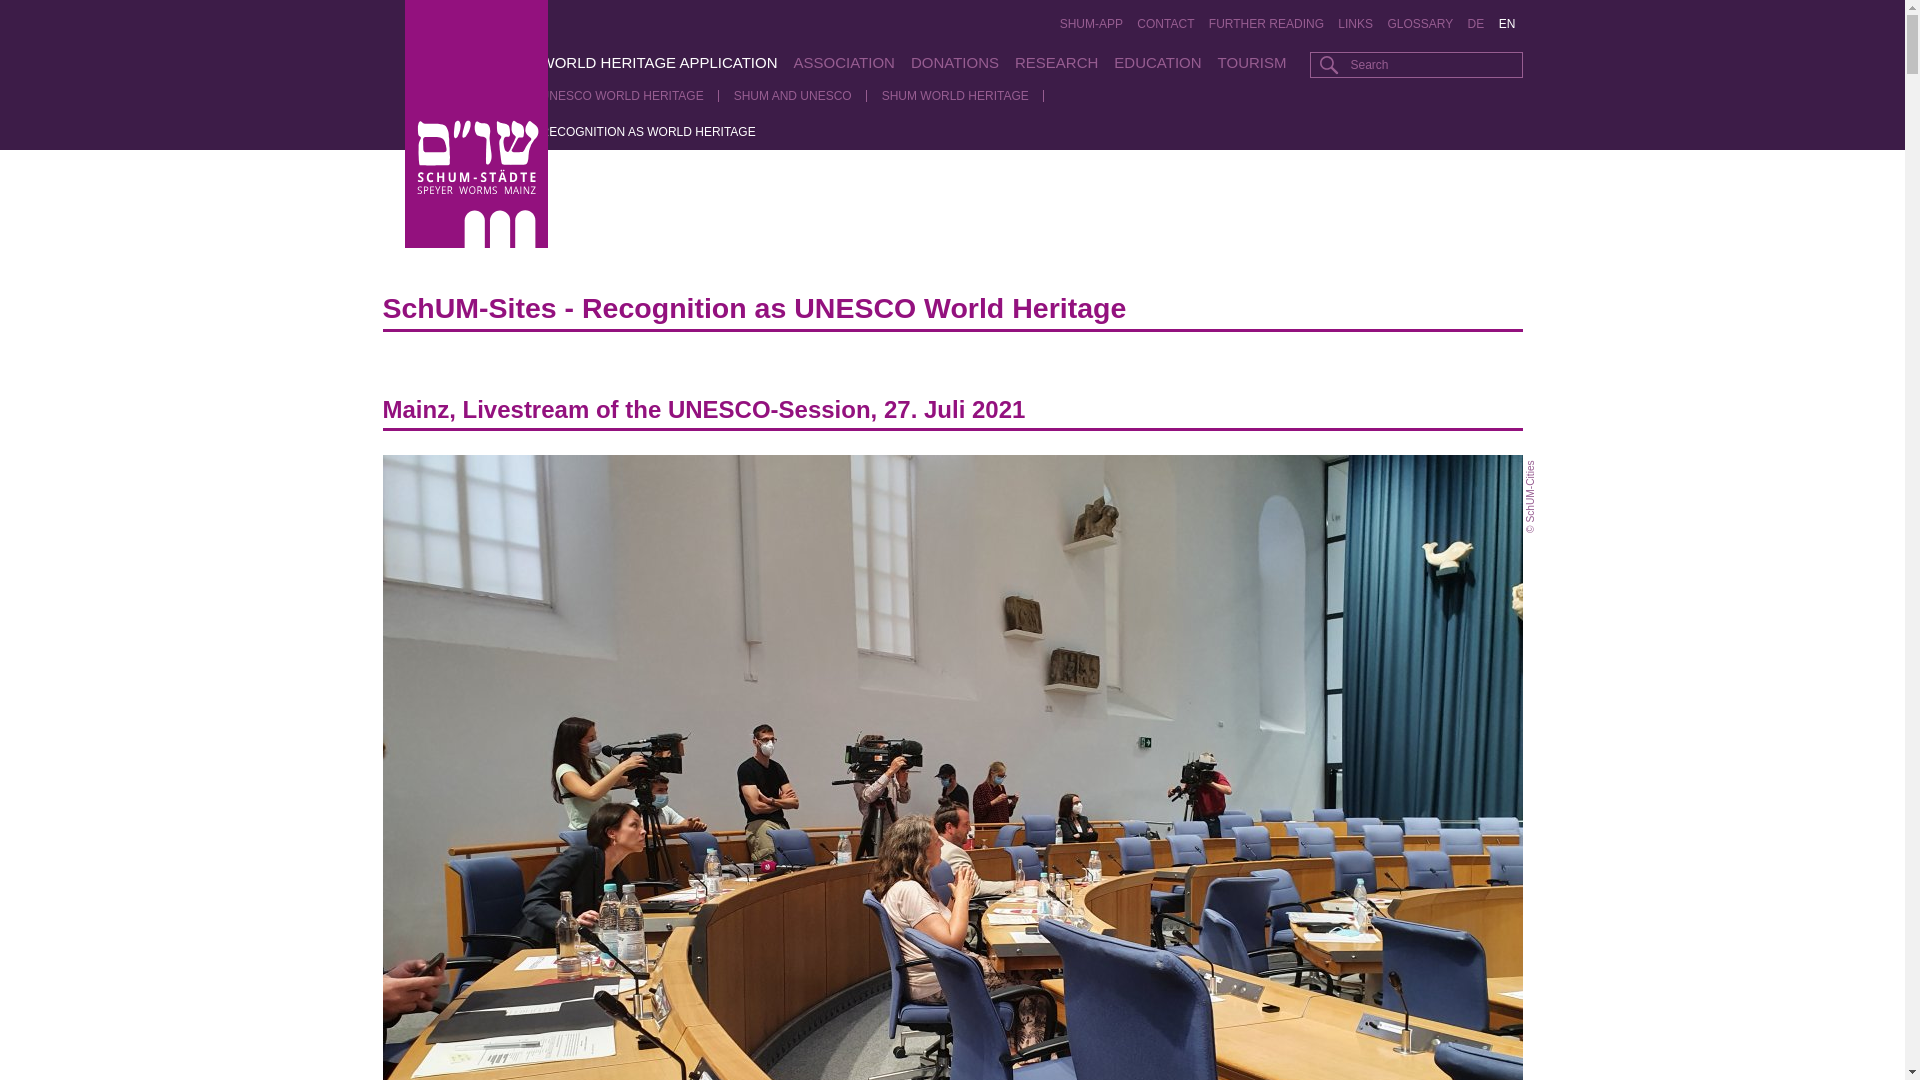  Describe the element at coordinates (1157, 62) in the screenshot. I see `EDUCATION` at that location.